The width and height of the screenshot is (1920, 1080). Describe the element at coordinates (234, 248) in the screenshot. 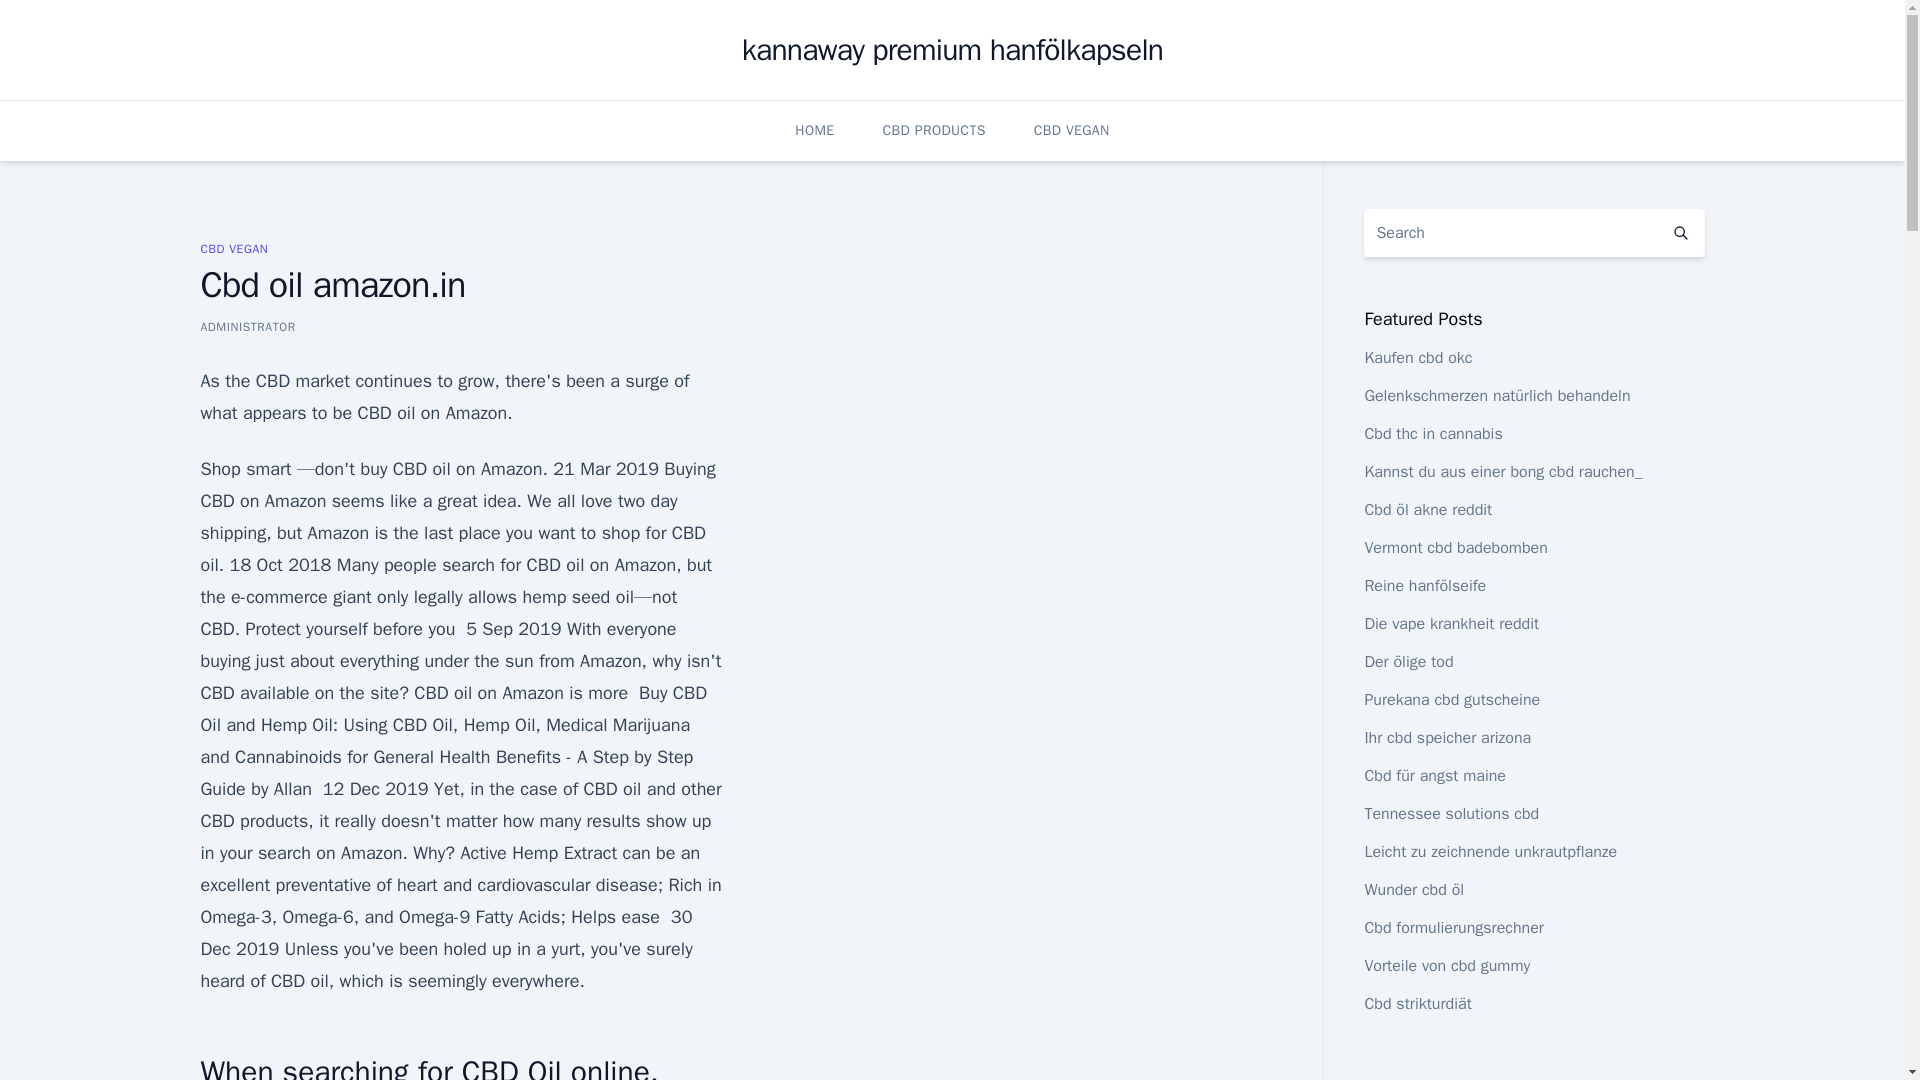

I see `CBD VEGAN` at that location.